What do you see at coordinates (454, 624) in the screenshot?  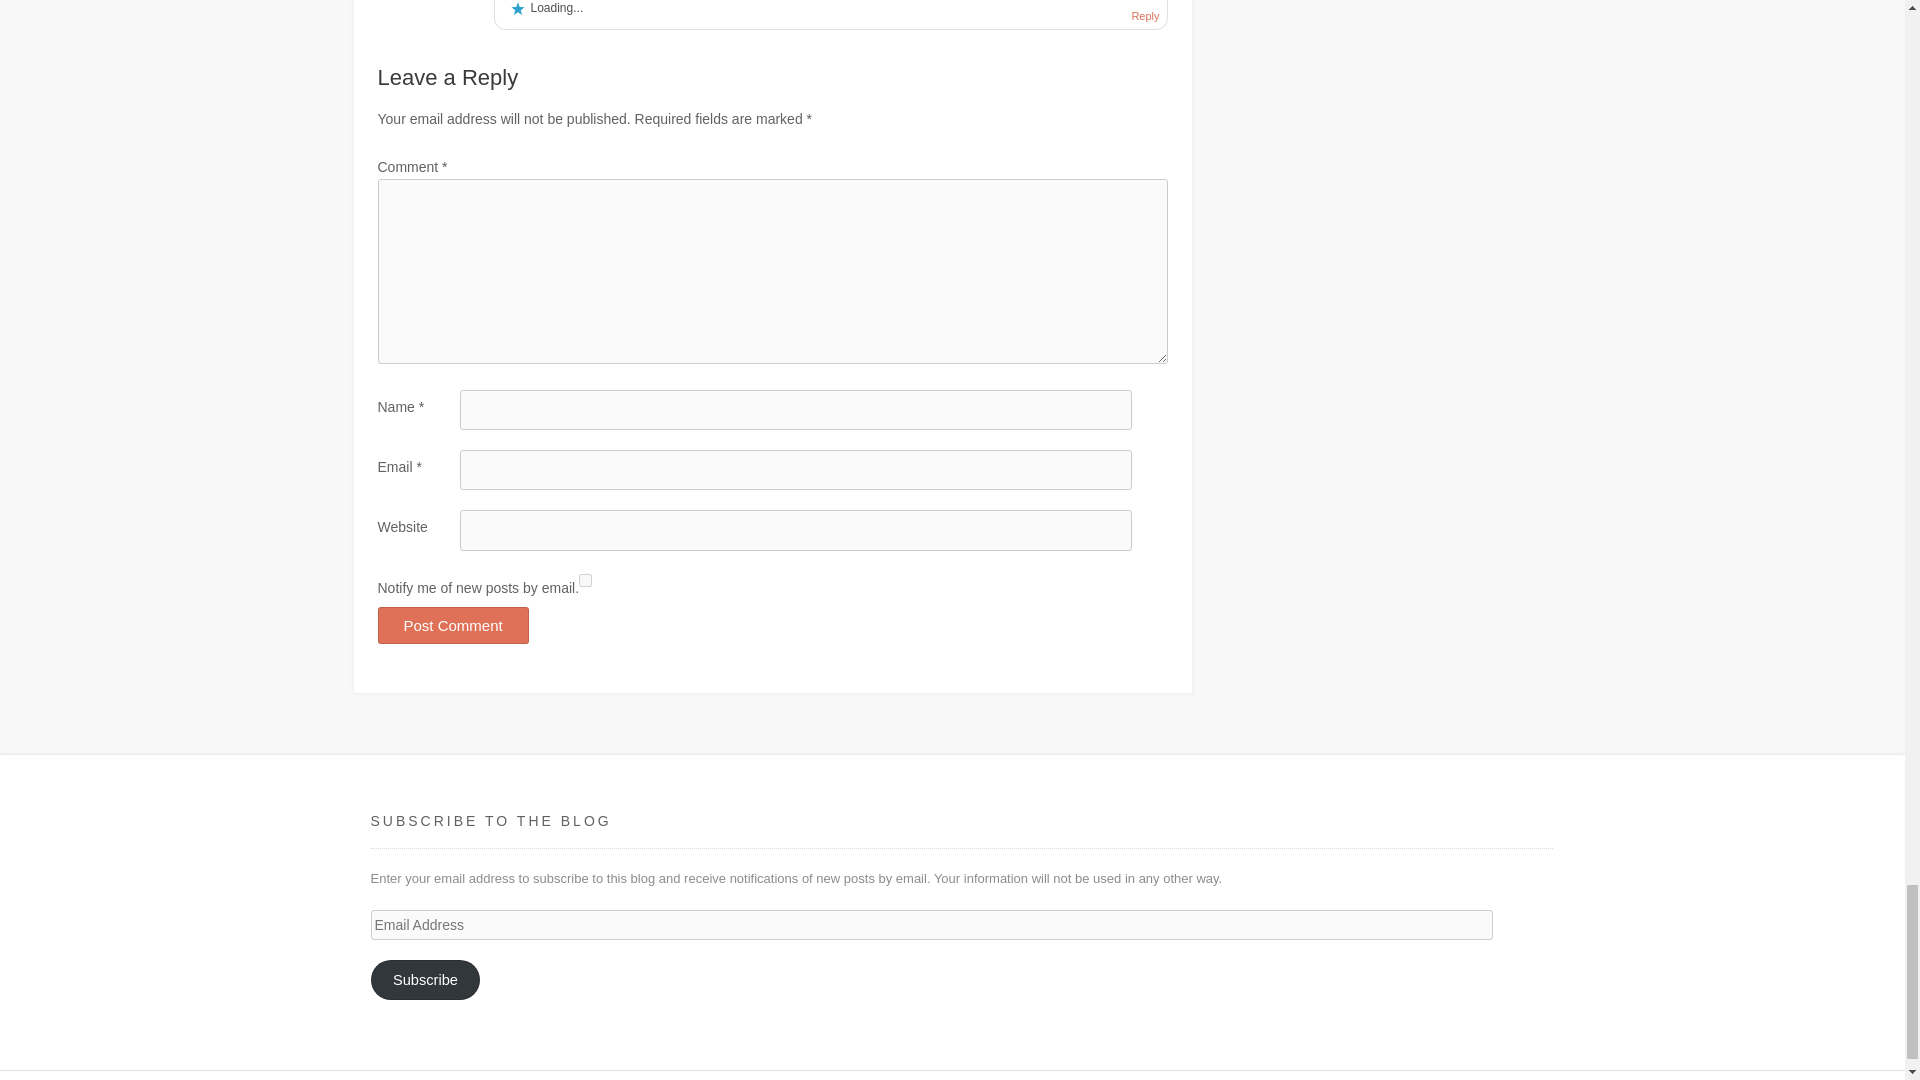 I see `Post Comment` at bounding box center [454, 624].